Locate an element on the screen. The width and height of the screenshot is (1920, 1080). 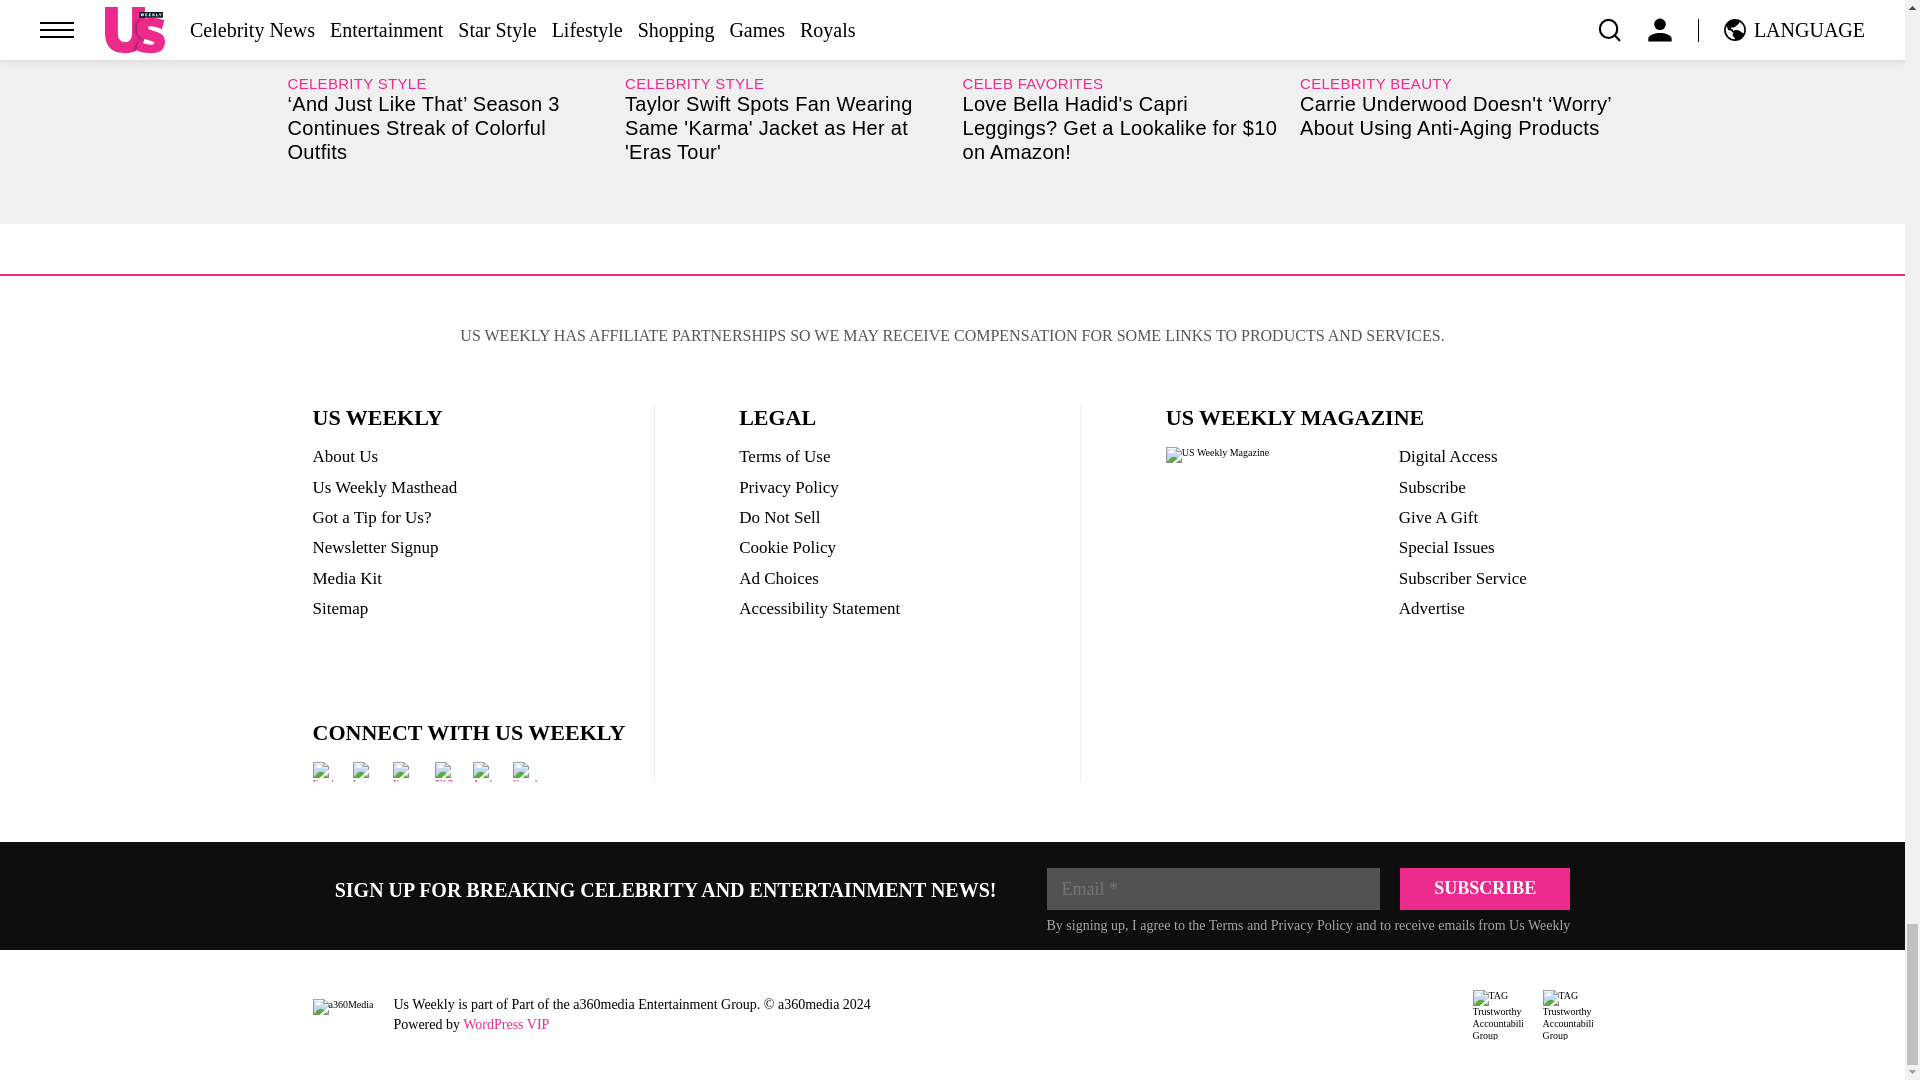
TAG Certified Against Fraud is located at coordinates (1566, 1015).